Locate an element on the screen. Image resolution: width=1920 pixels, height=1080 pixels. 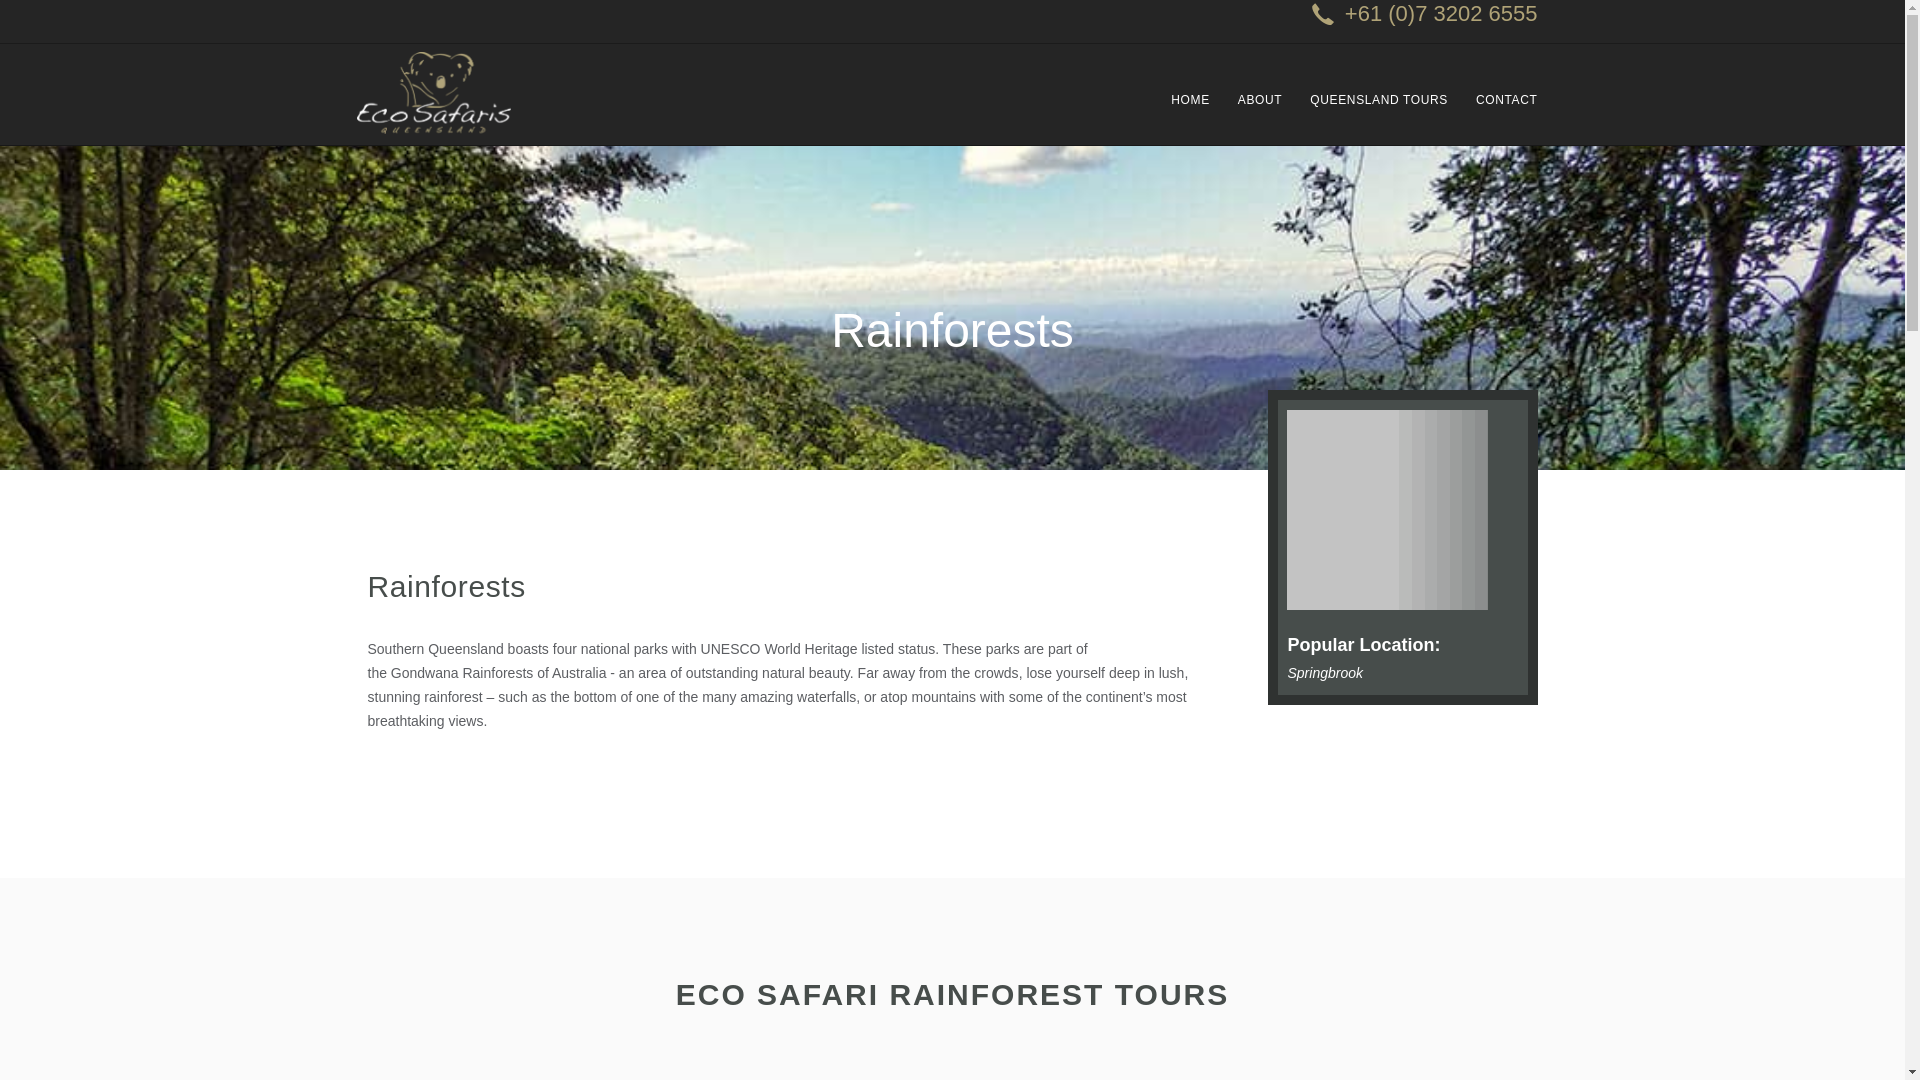
QUEENSLAND TOURS is located at coordinates (1379, 126).